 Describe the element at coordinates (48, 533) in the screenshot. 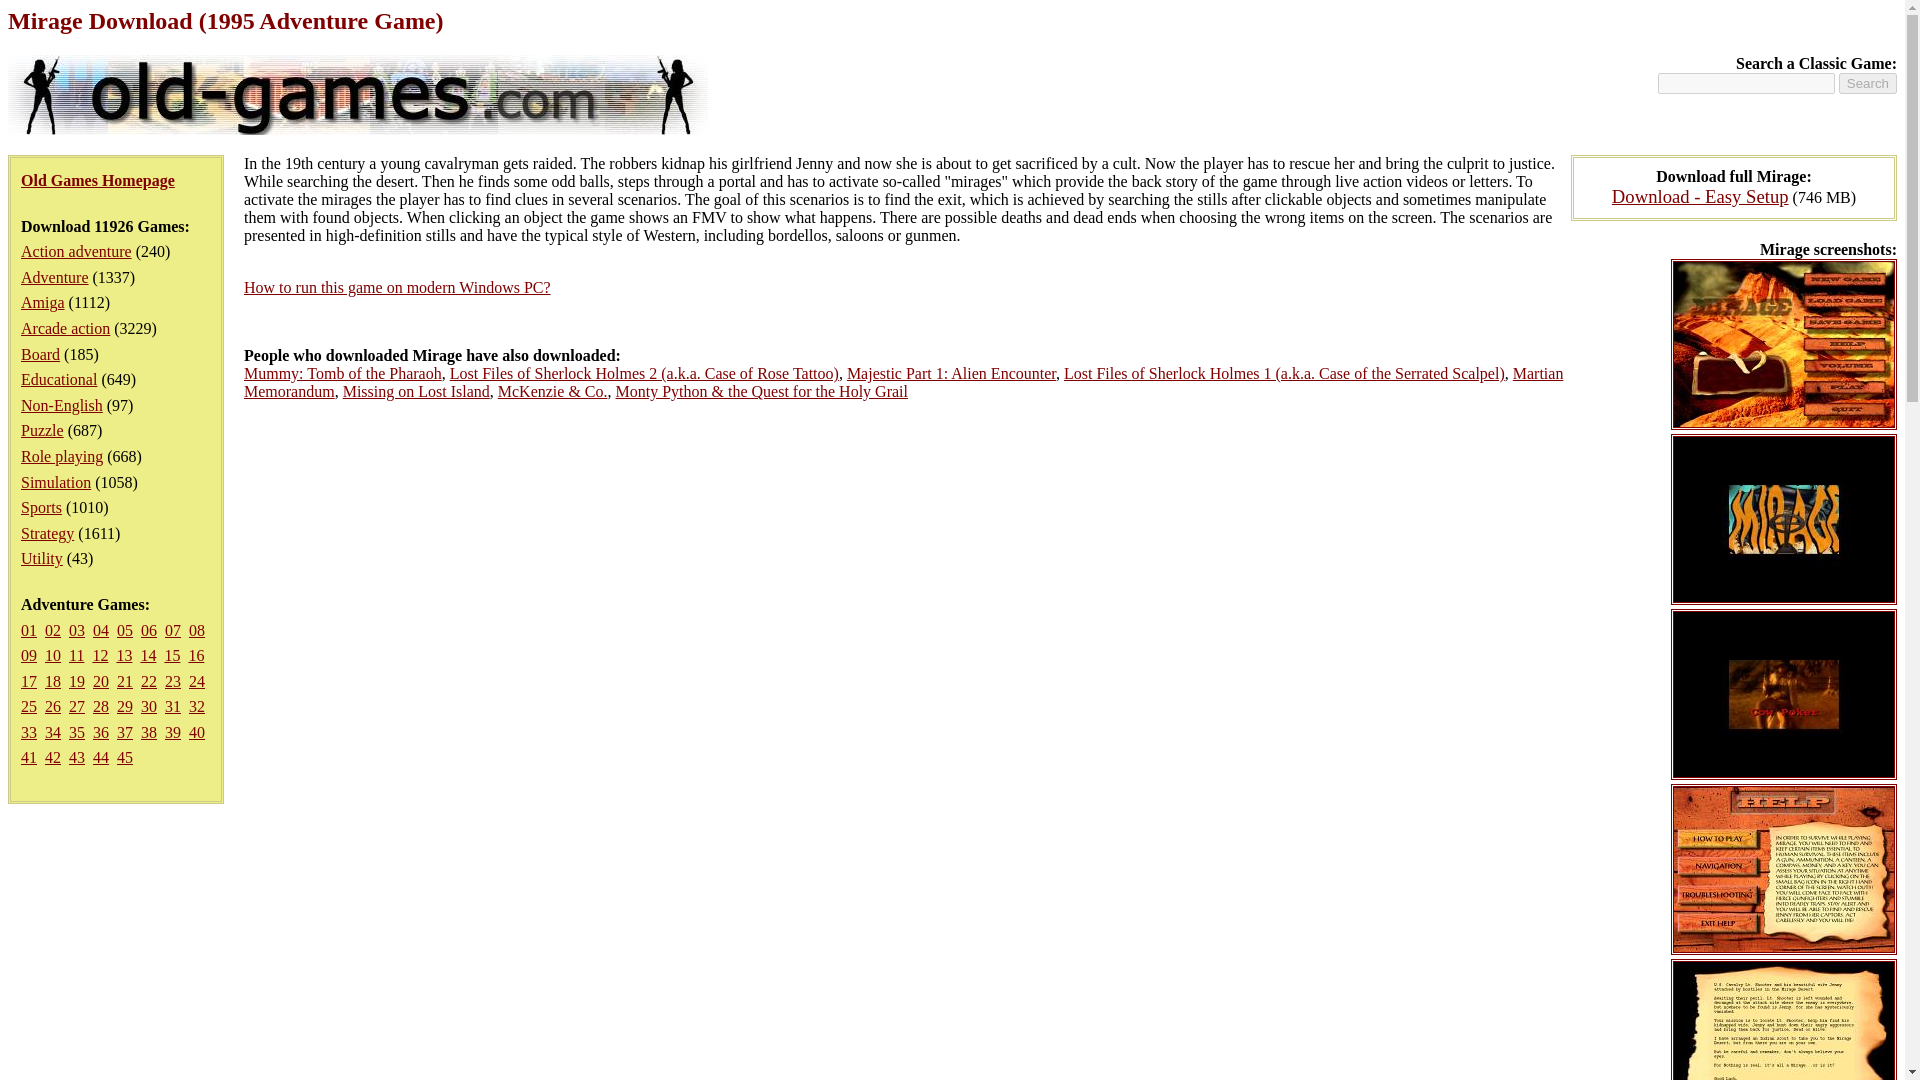

I see `Strategy` at that location.